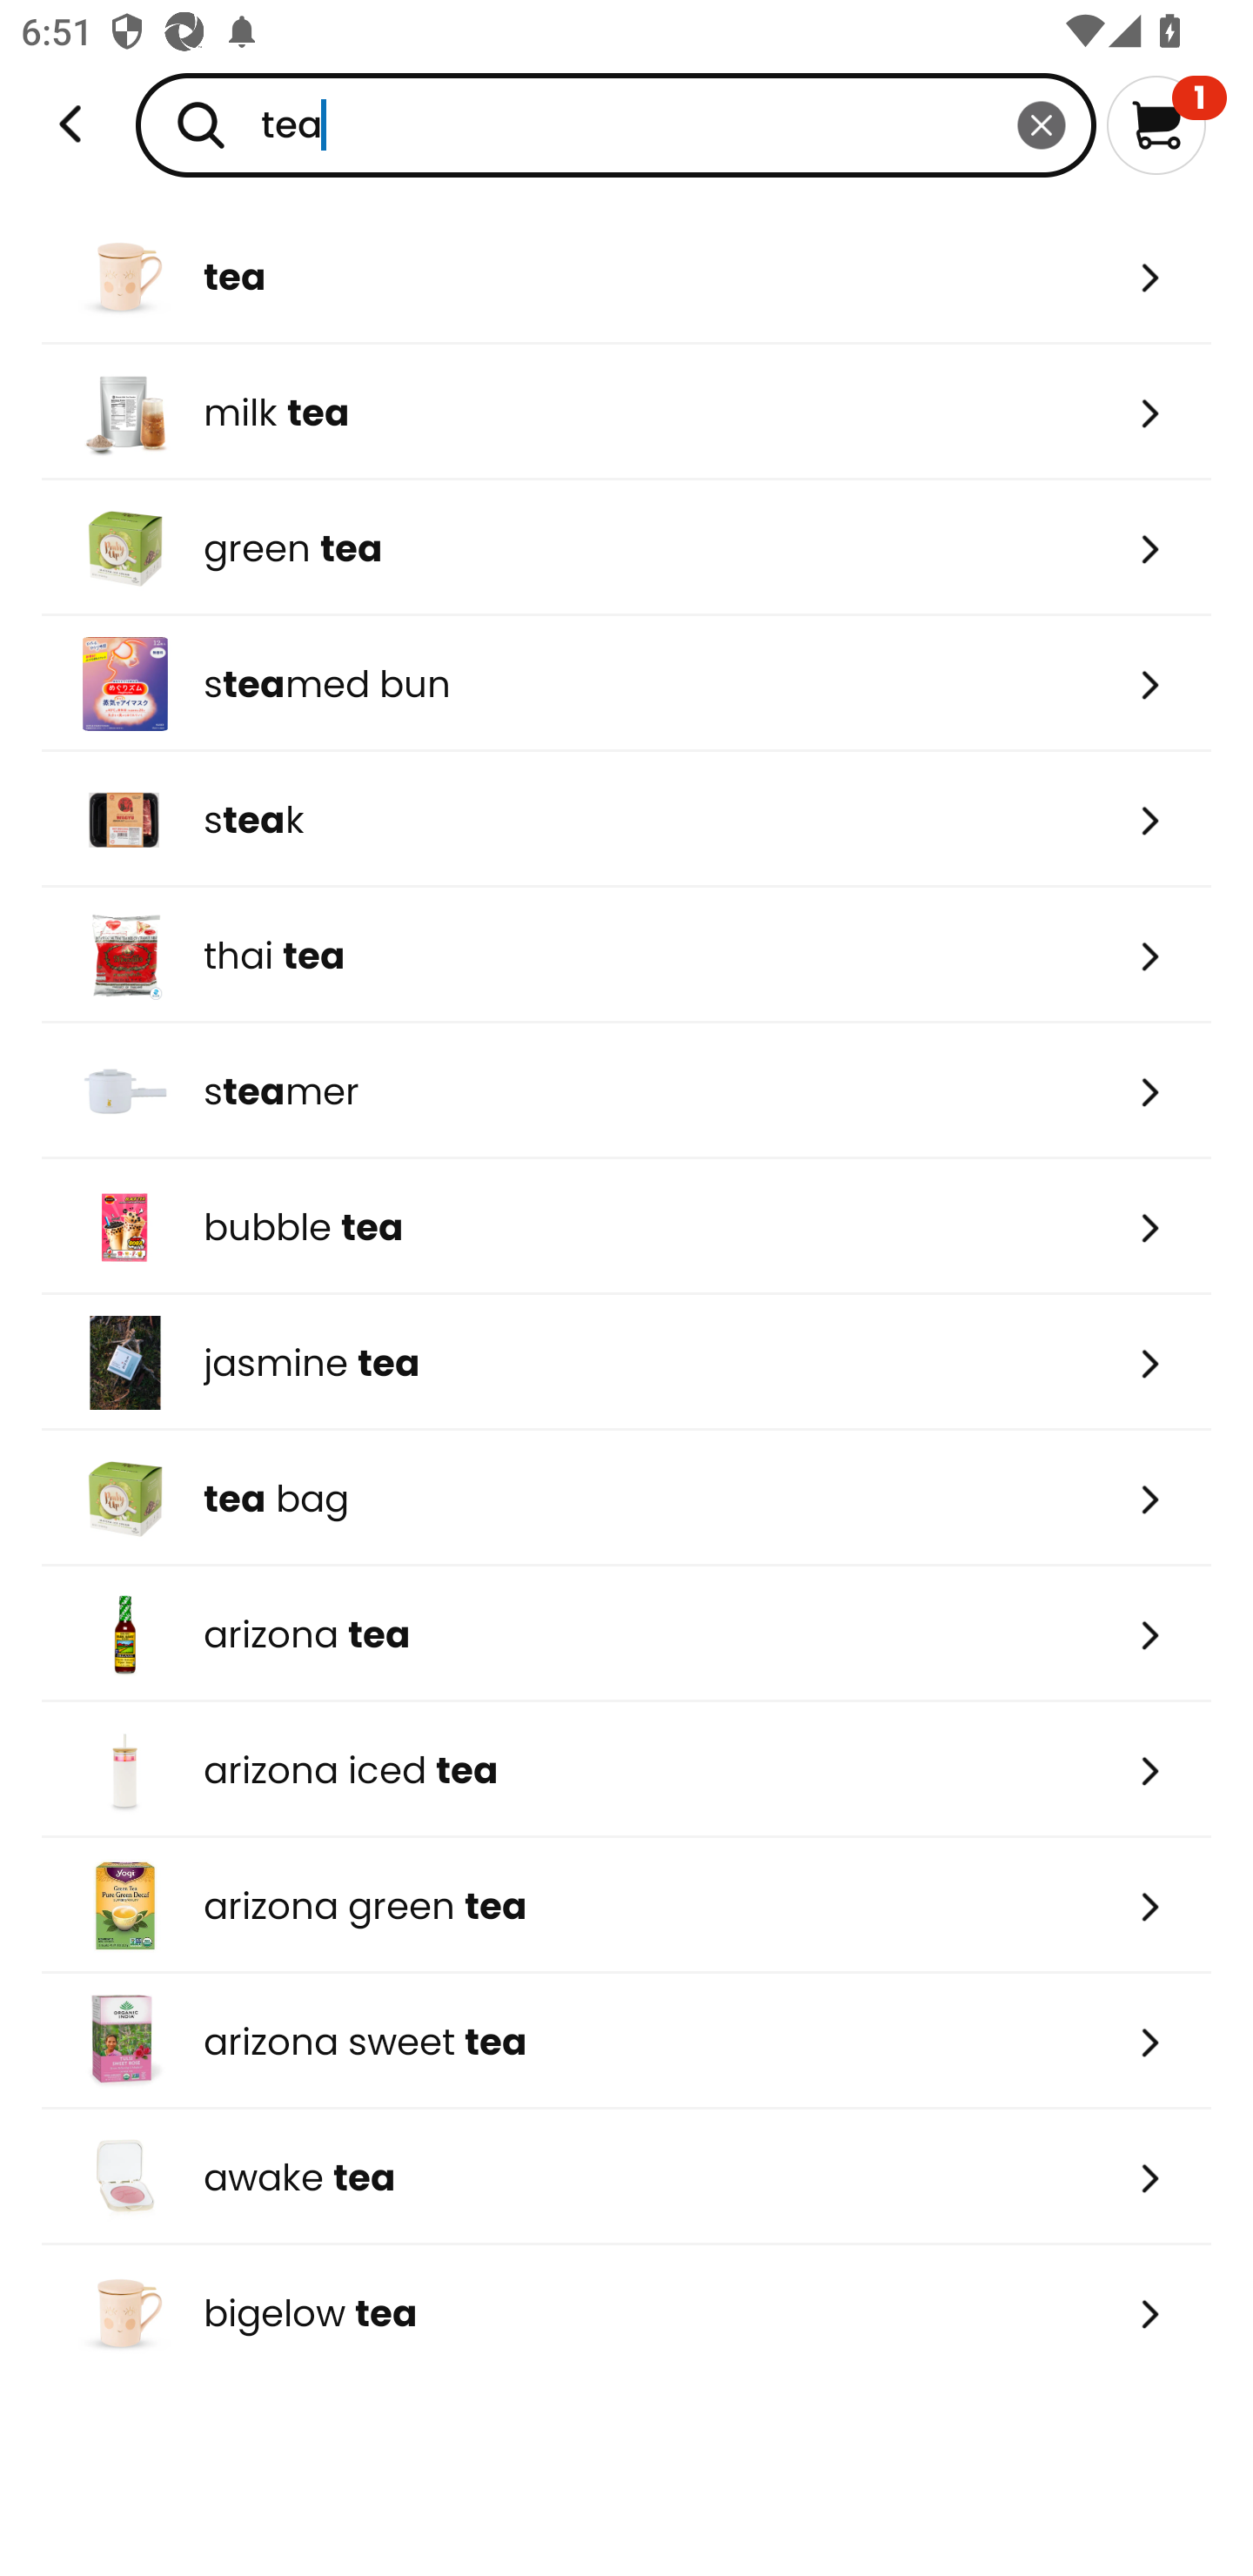 This screenshot has width=1253, height=2576. What do you see at coordinates (626, 1091) in the screenshot?
I see `steamer` at bounding box center [626, 1091].